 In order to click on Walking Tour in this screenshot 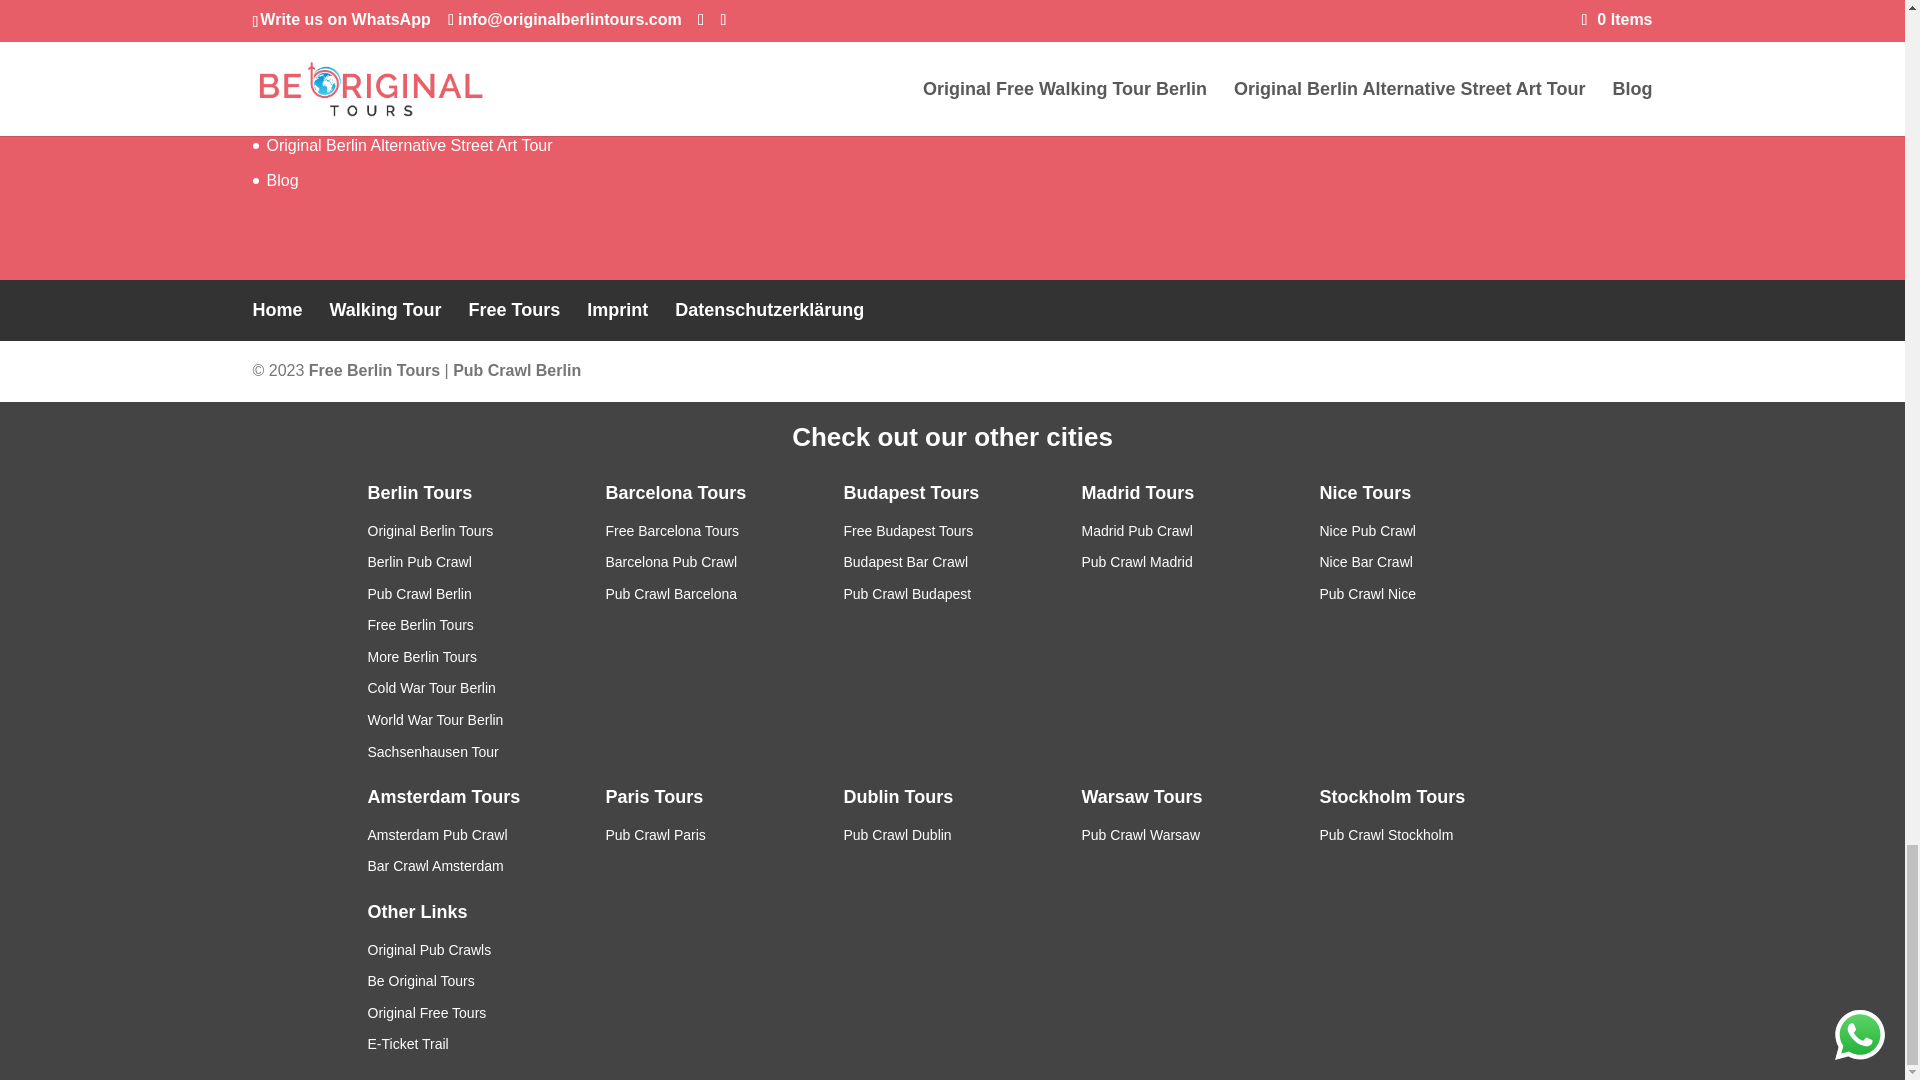, I will do `click(386, 310)`.